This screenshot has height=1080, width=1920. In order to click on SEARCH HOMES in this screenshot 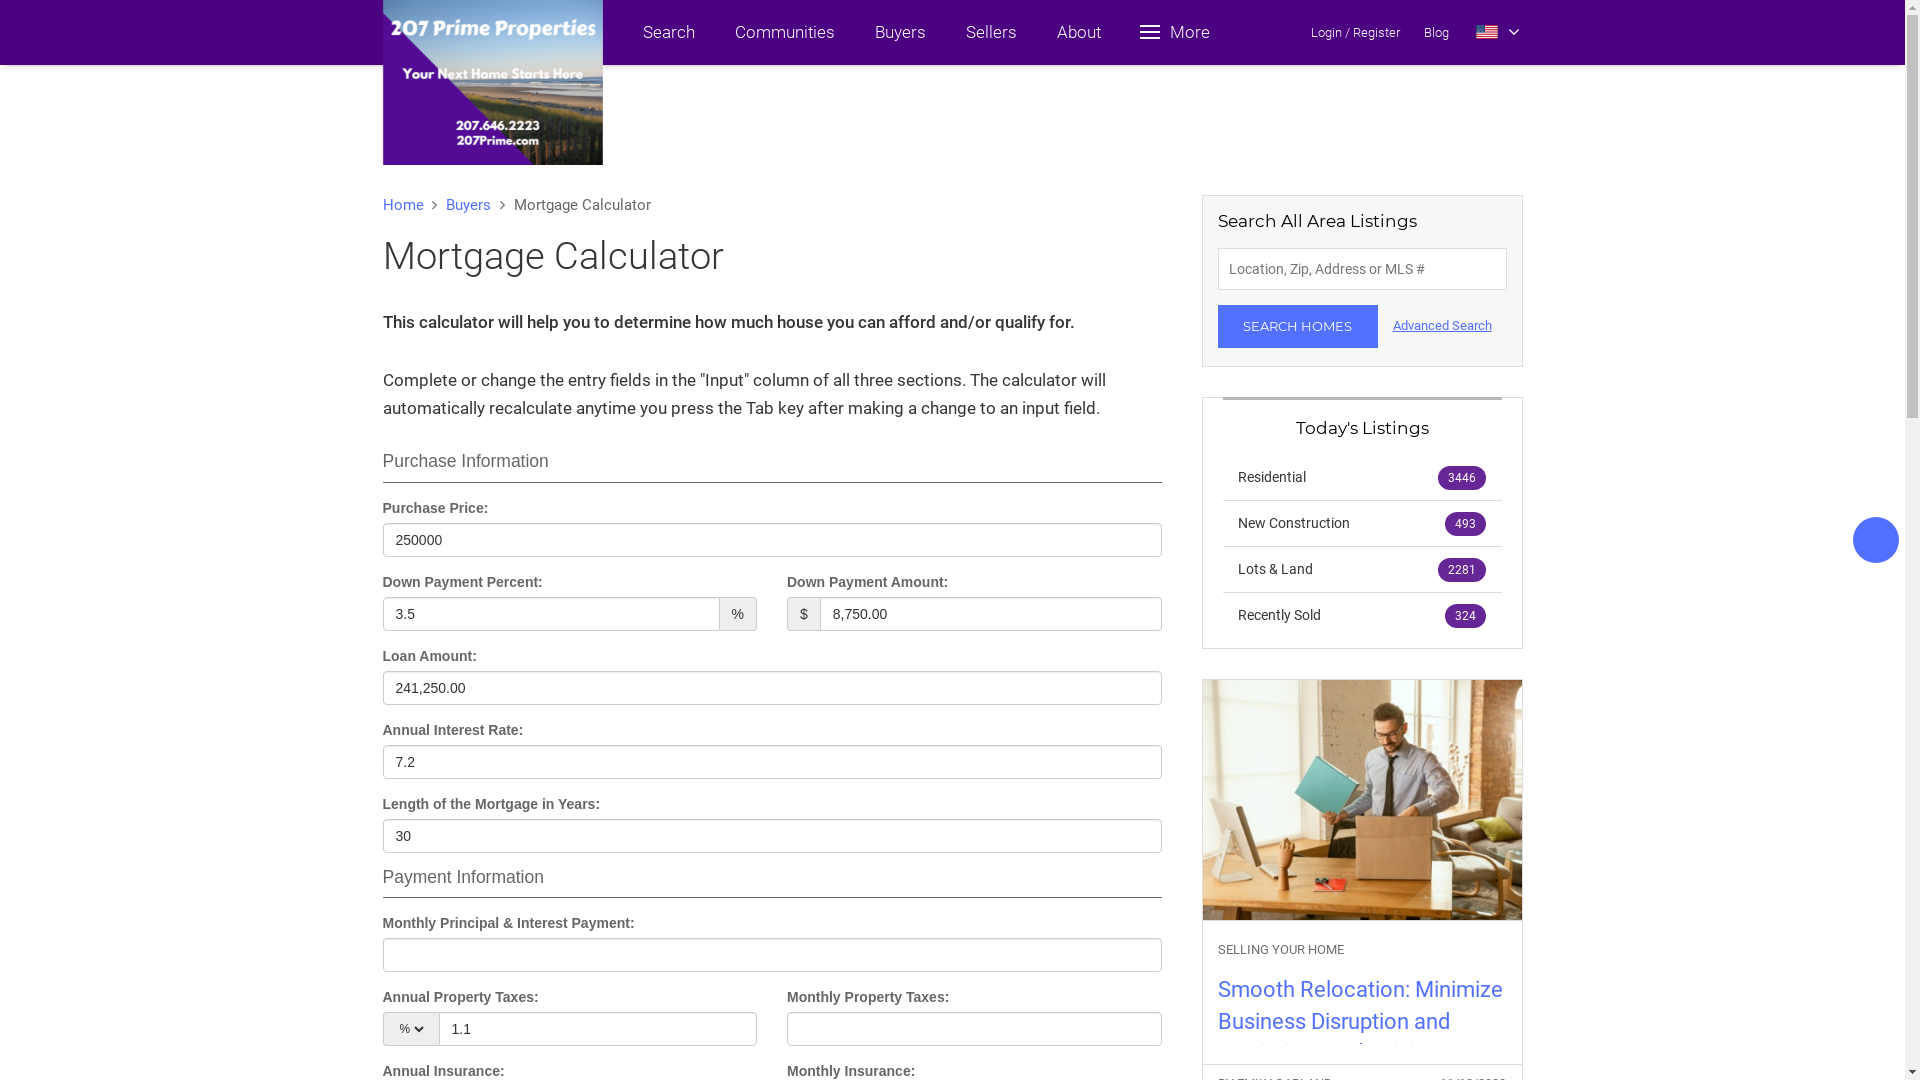, I will do `click(1298, 326)`.